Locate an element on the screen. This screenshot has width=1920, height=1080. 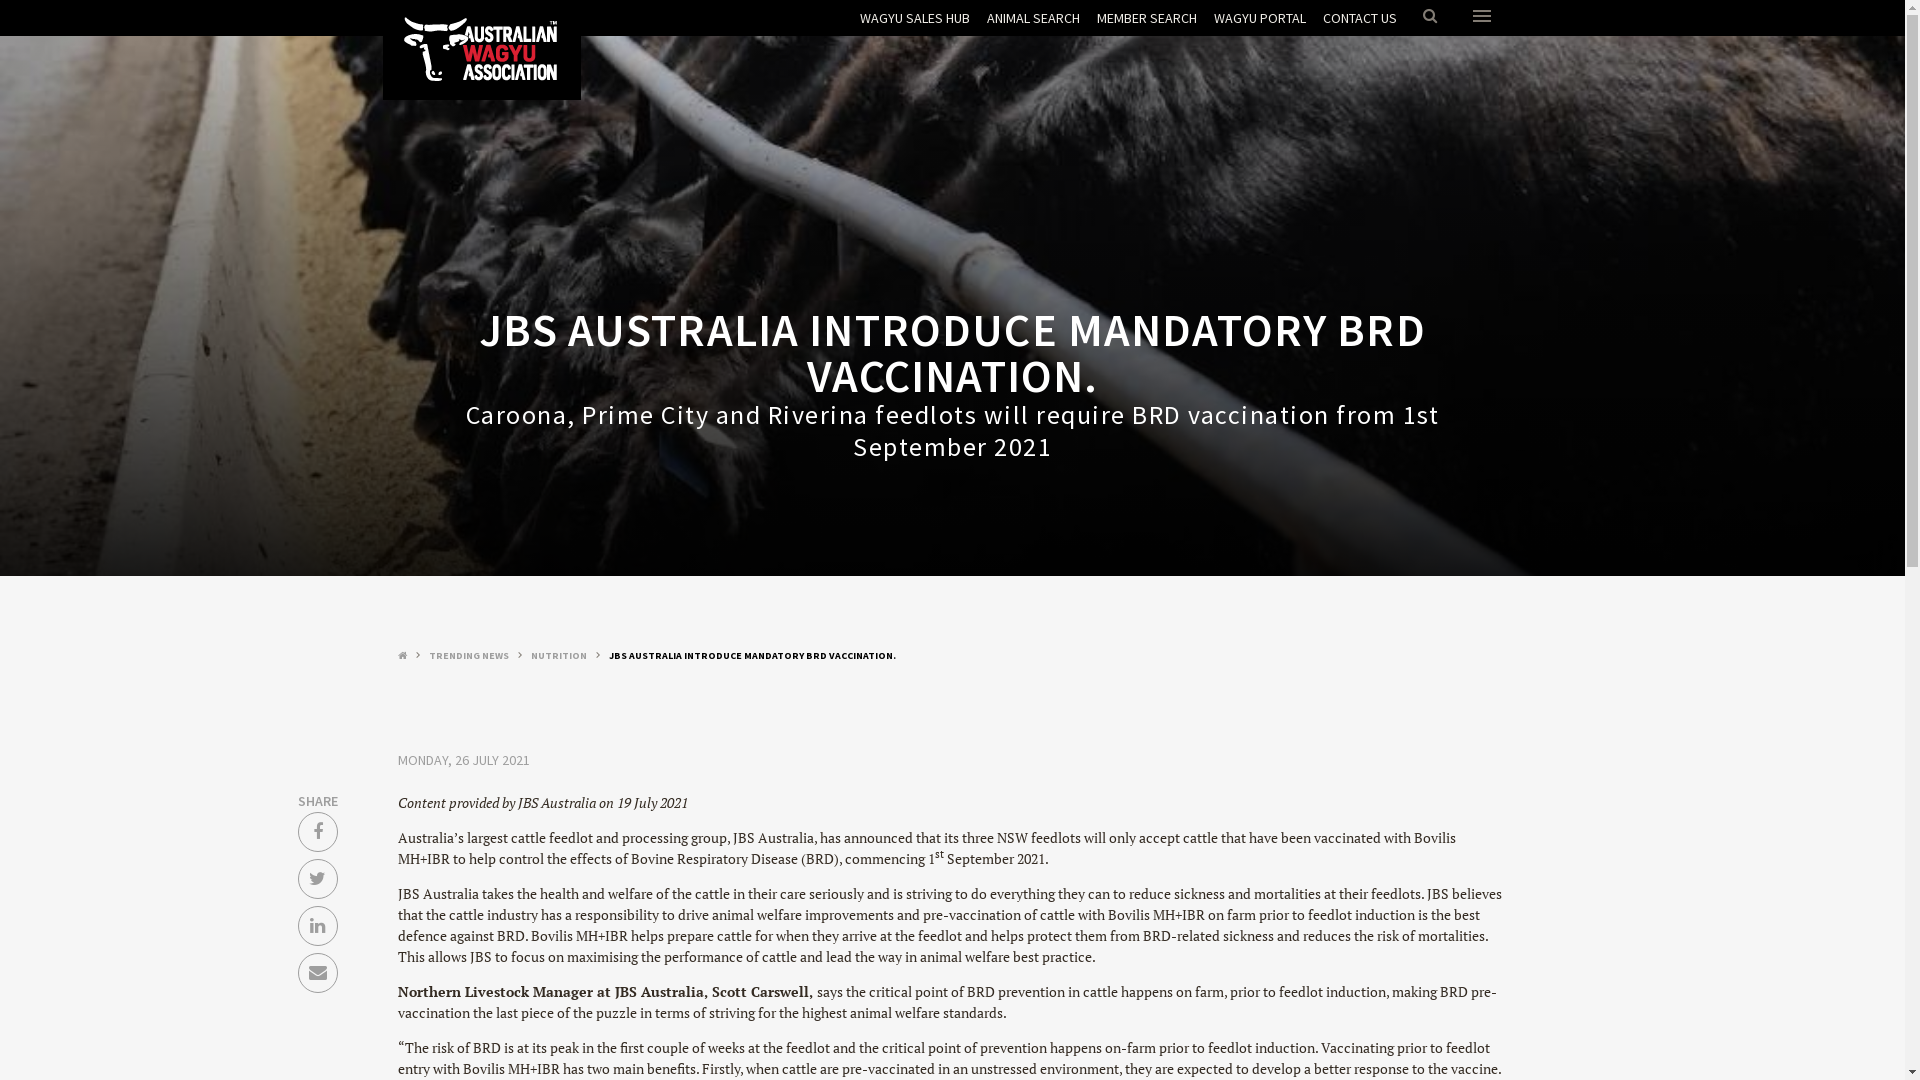
menu is located at coordinates (1482, 18).